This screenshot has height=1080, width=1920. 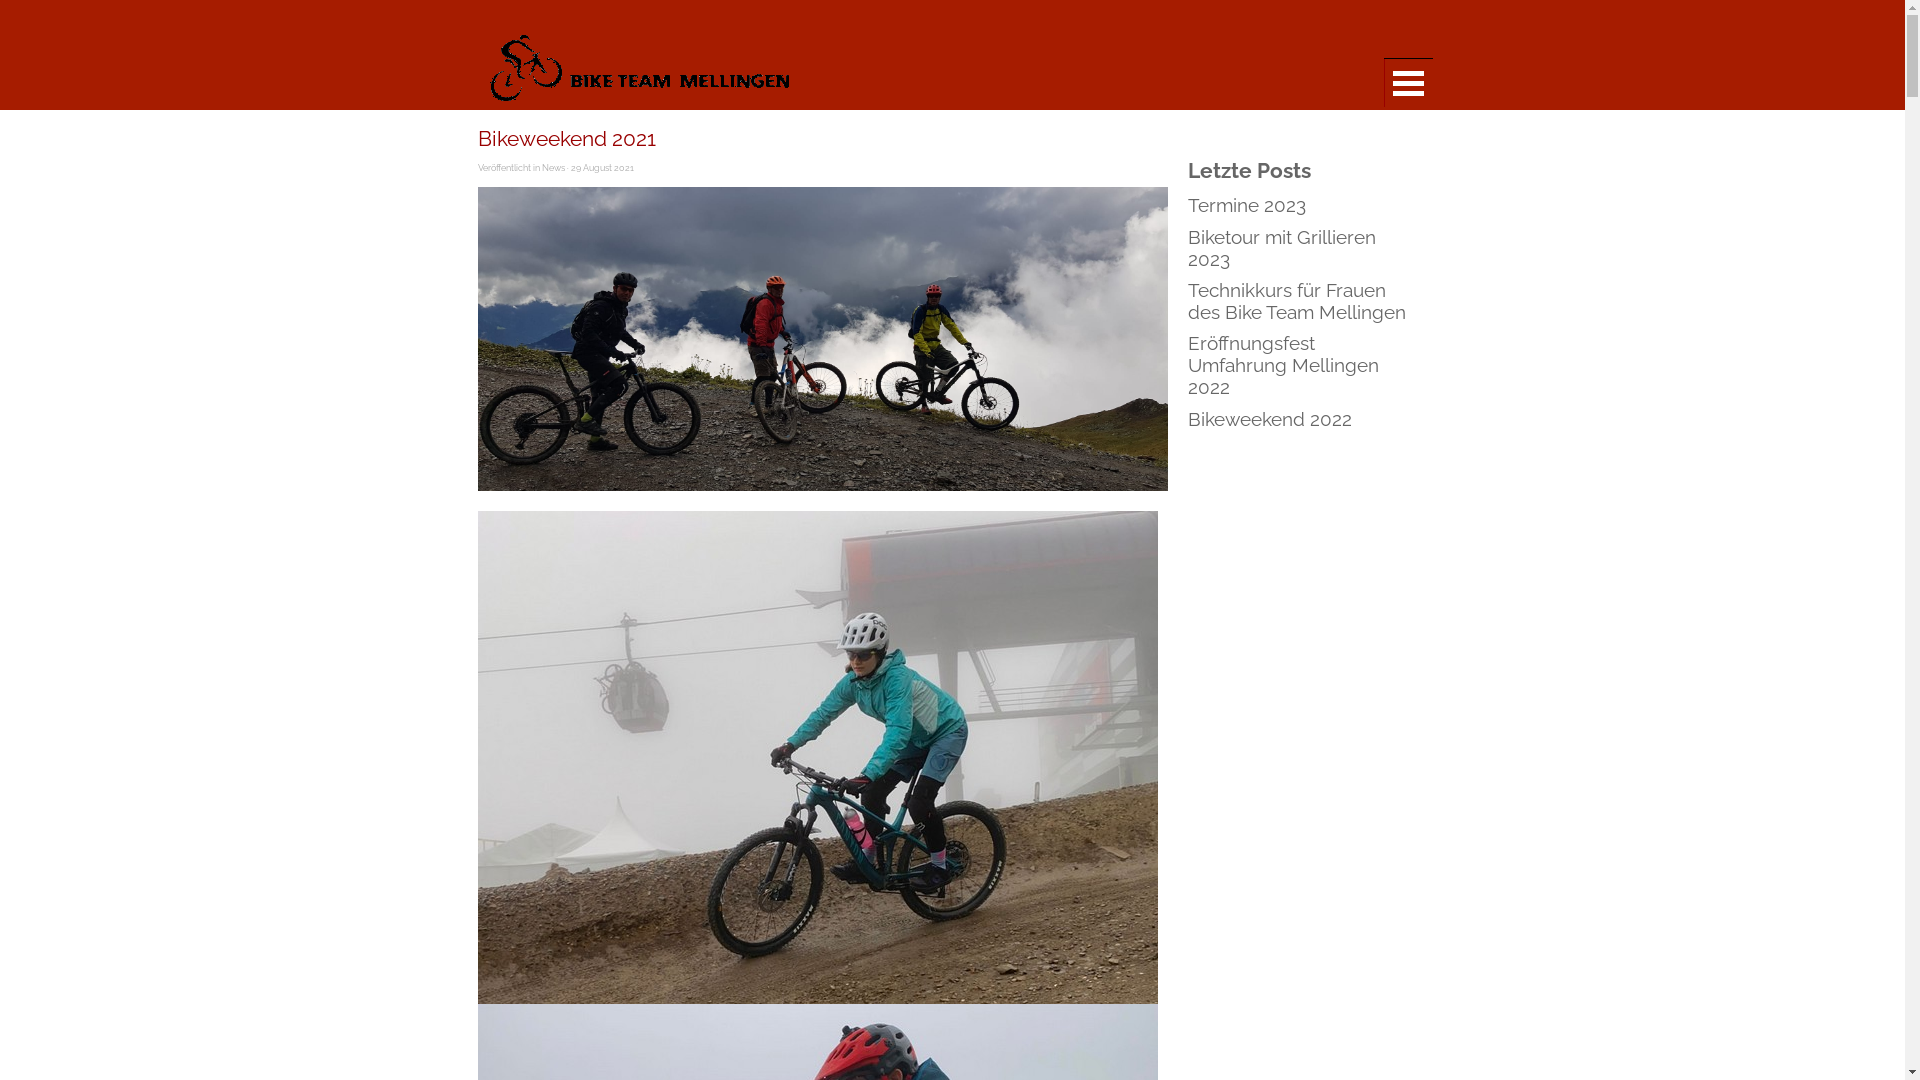 I want to click on News, so click(x=554, y=168).